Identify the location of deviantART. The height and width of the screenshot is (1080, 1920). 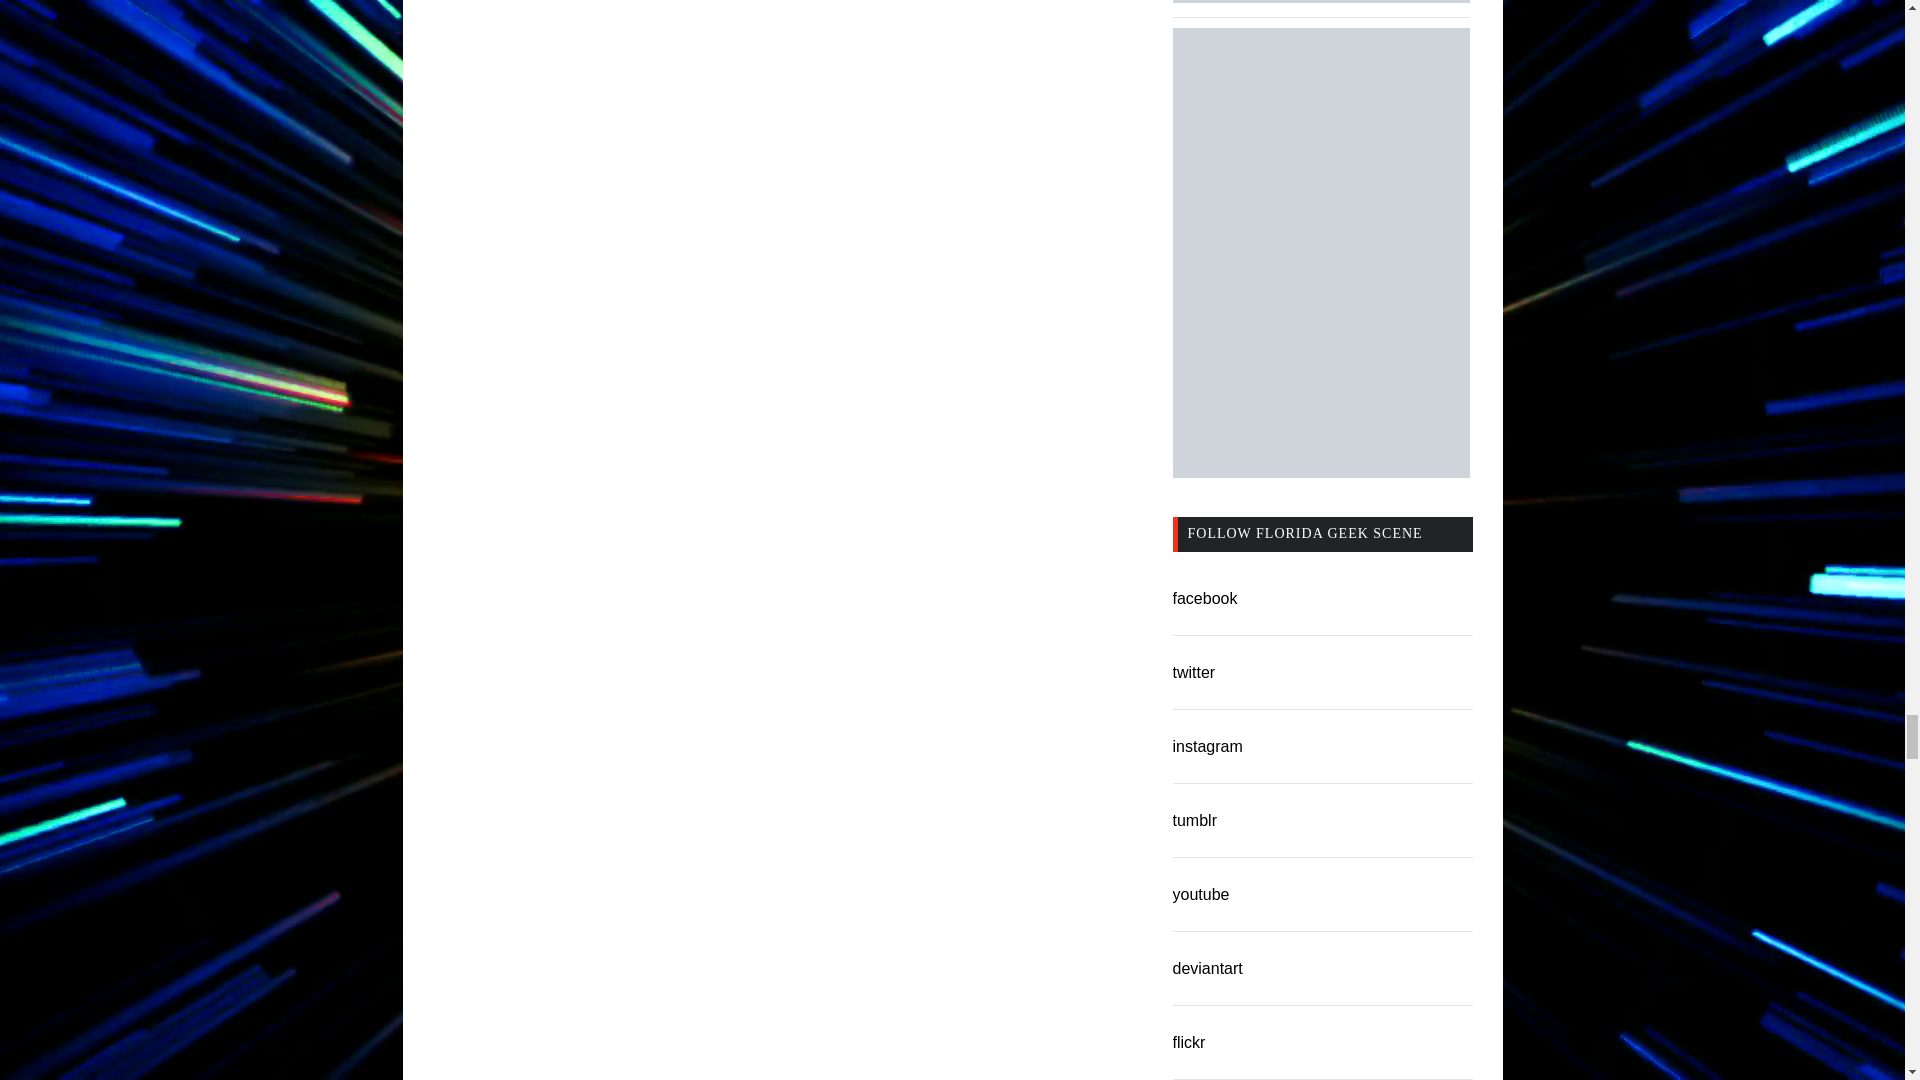
(1206, 968).